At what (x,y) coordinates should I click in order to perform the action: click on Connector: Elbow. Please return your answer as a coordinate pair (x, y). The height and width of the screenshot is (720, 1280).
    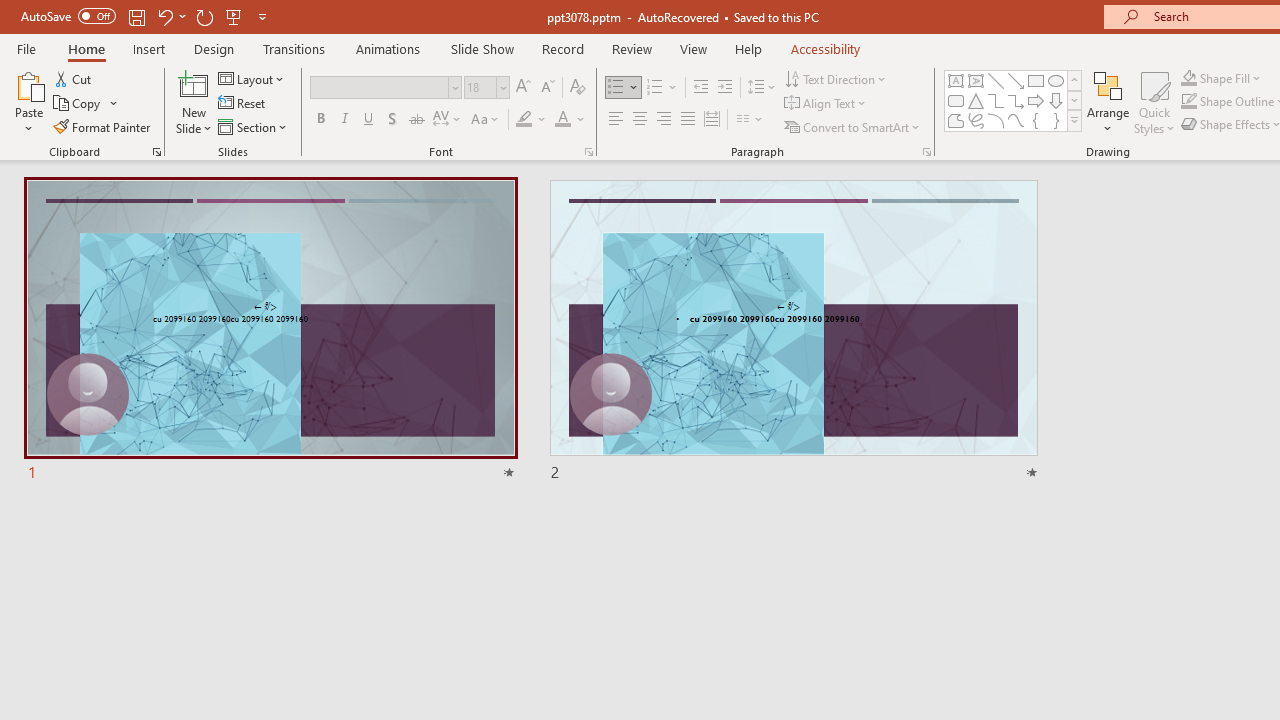
    Looking at the image, I should click on (996, 100).